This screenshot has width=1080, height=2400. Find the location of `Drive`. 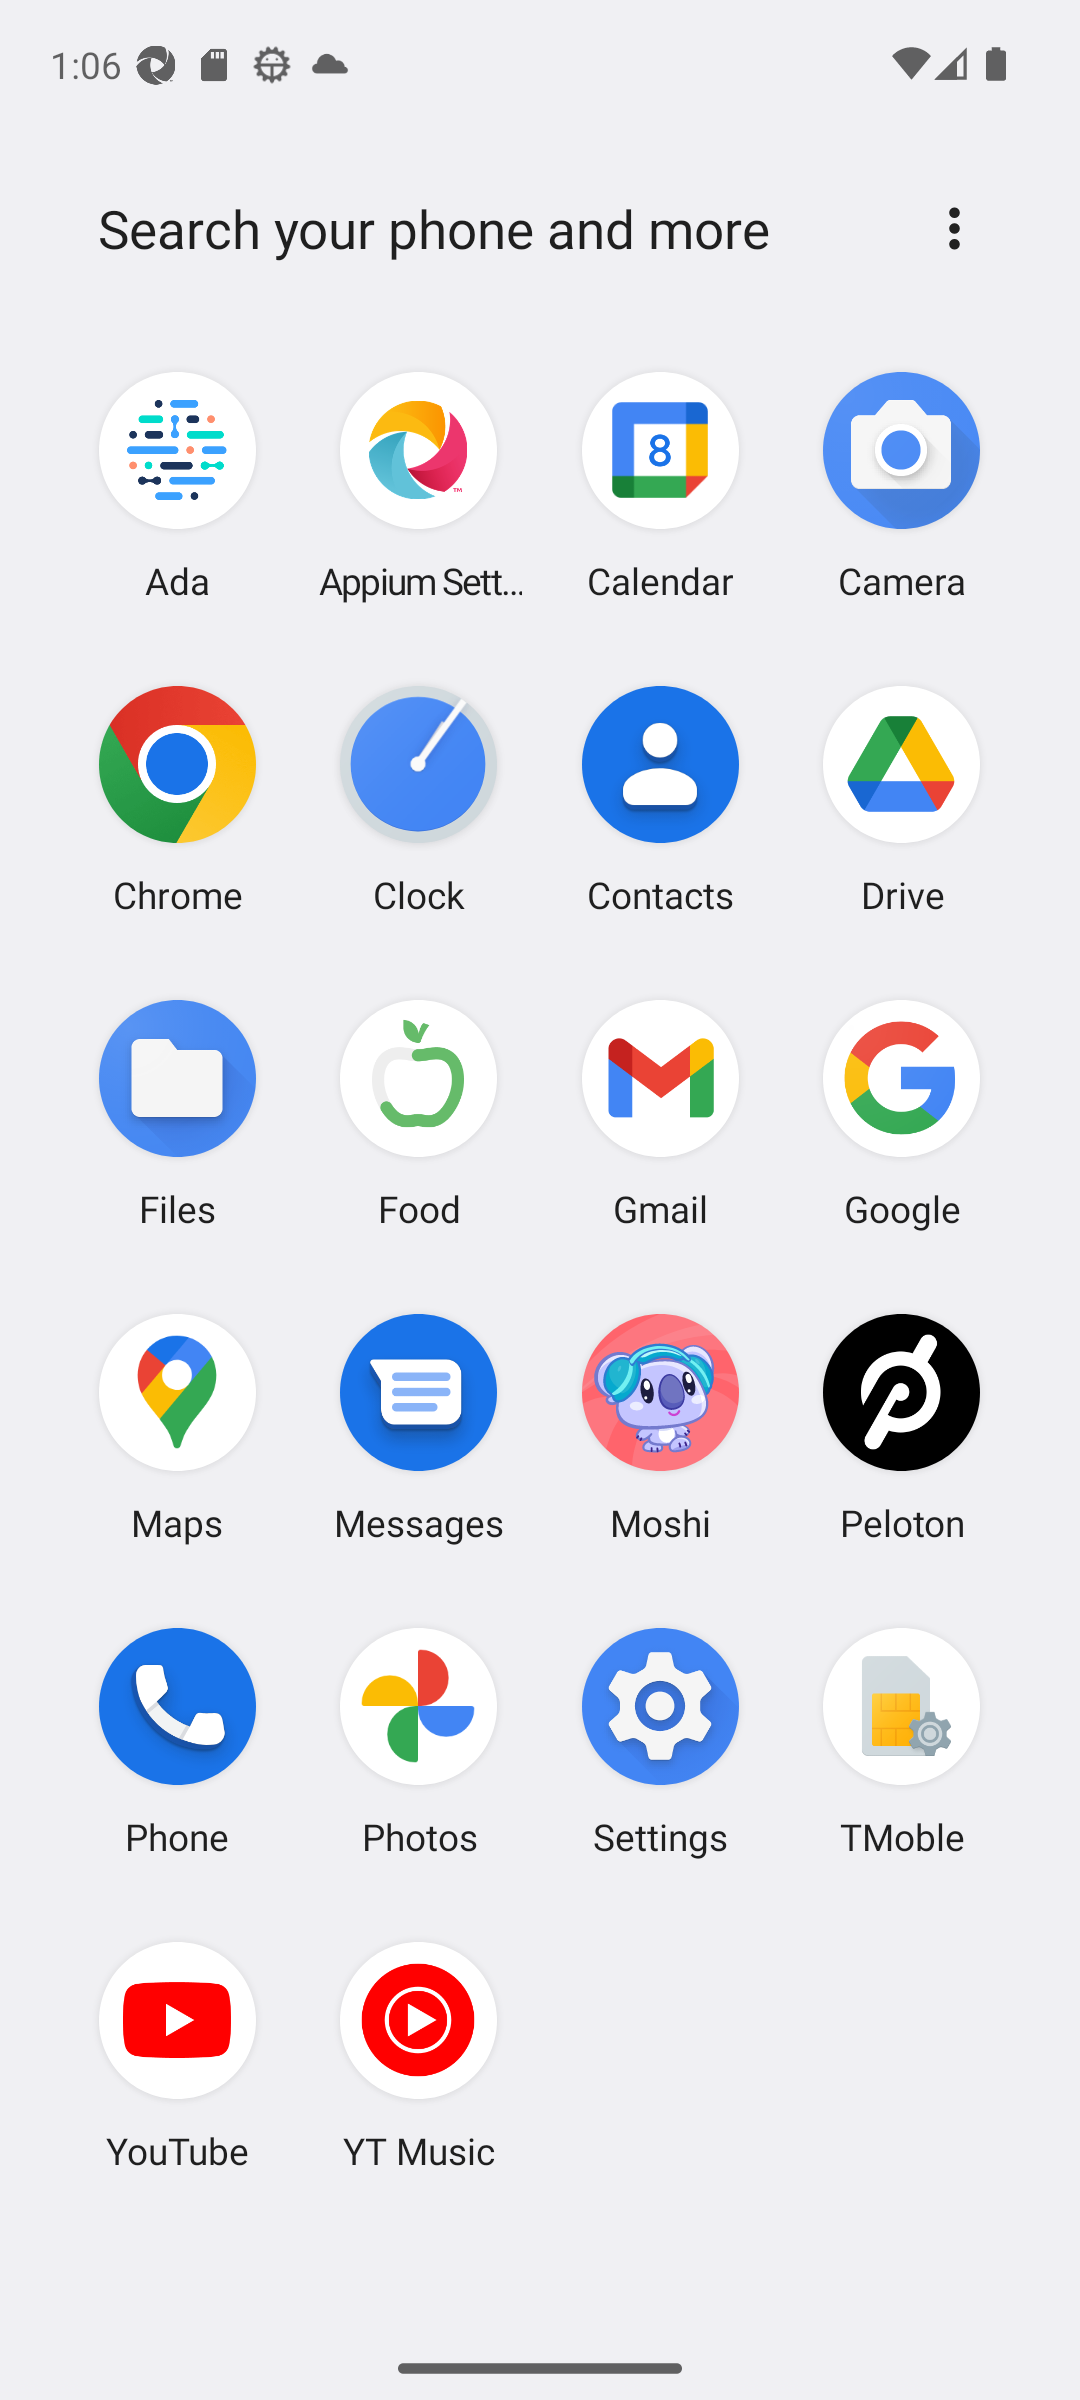

Drive is located at coordinates (901, 799).